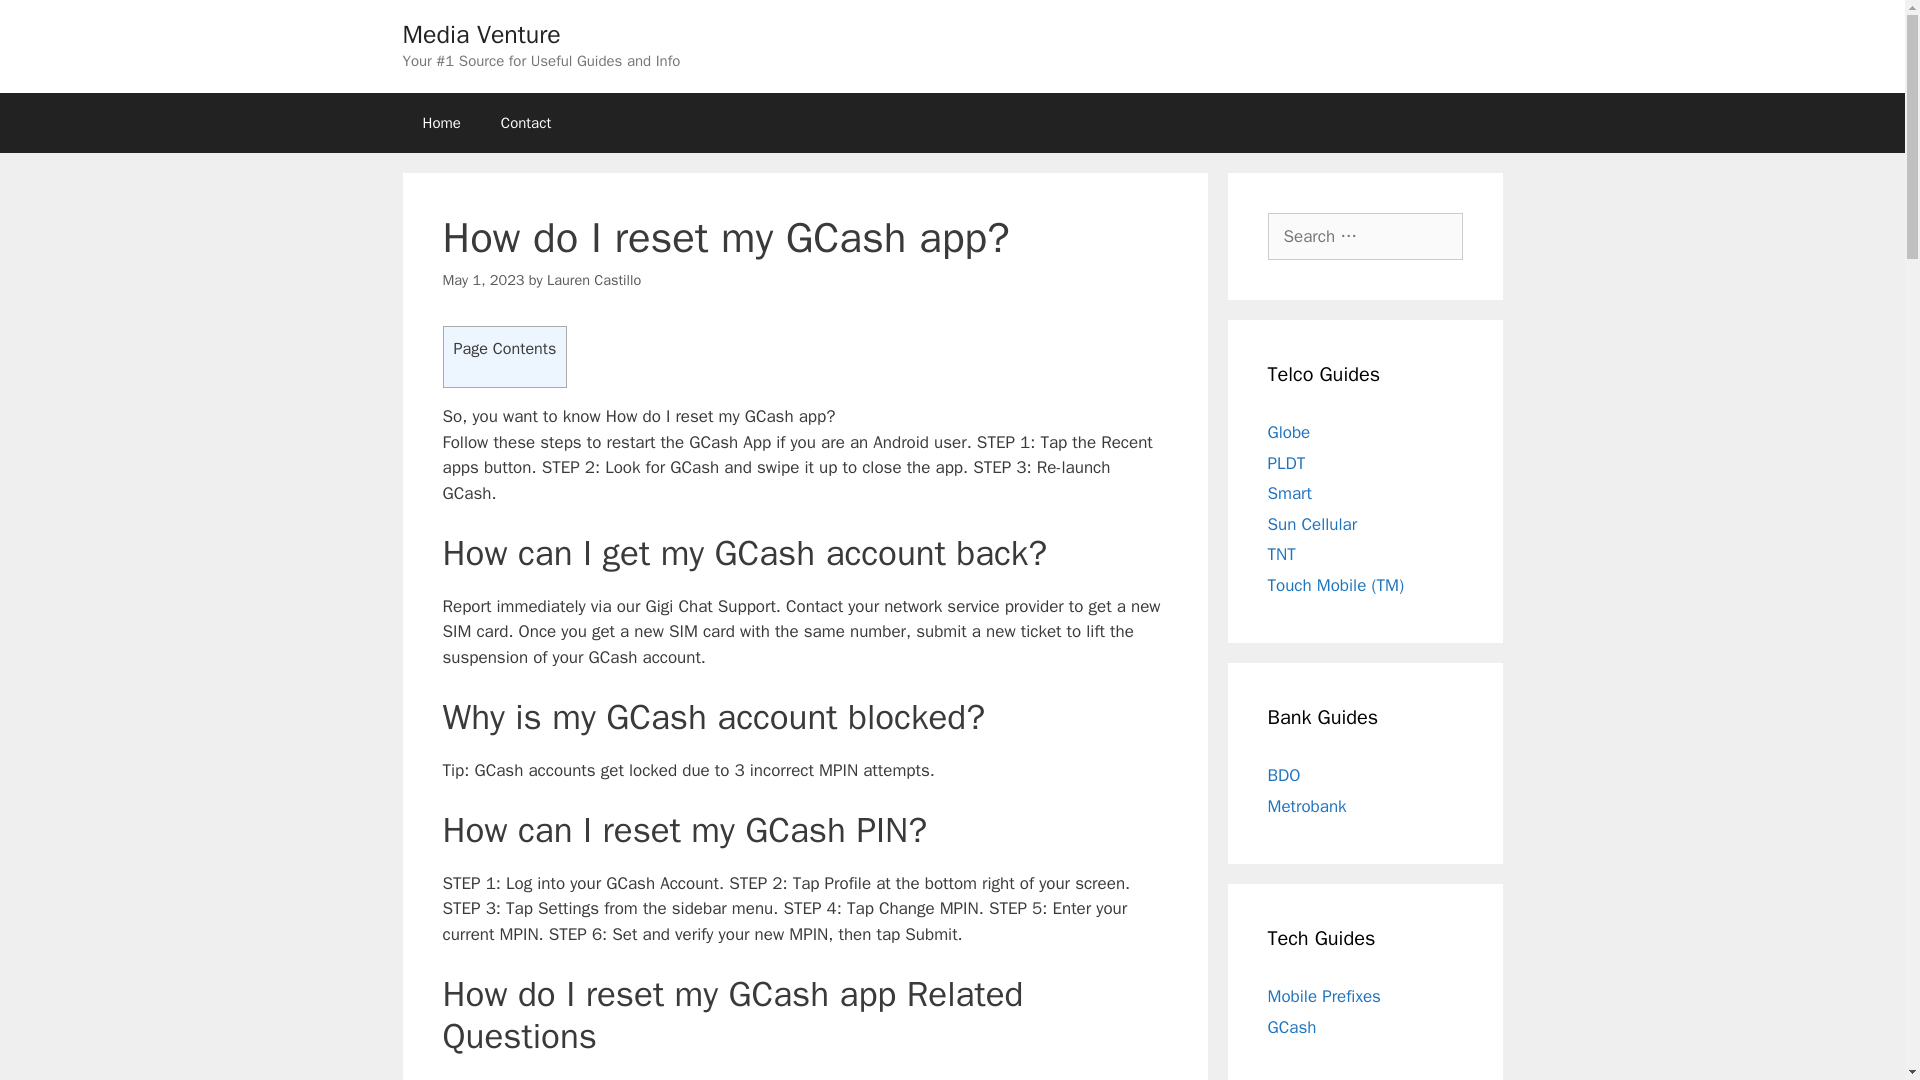 The image size is (1920, 1080). I want to click on PLDT, so click(1286, 462).